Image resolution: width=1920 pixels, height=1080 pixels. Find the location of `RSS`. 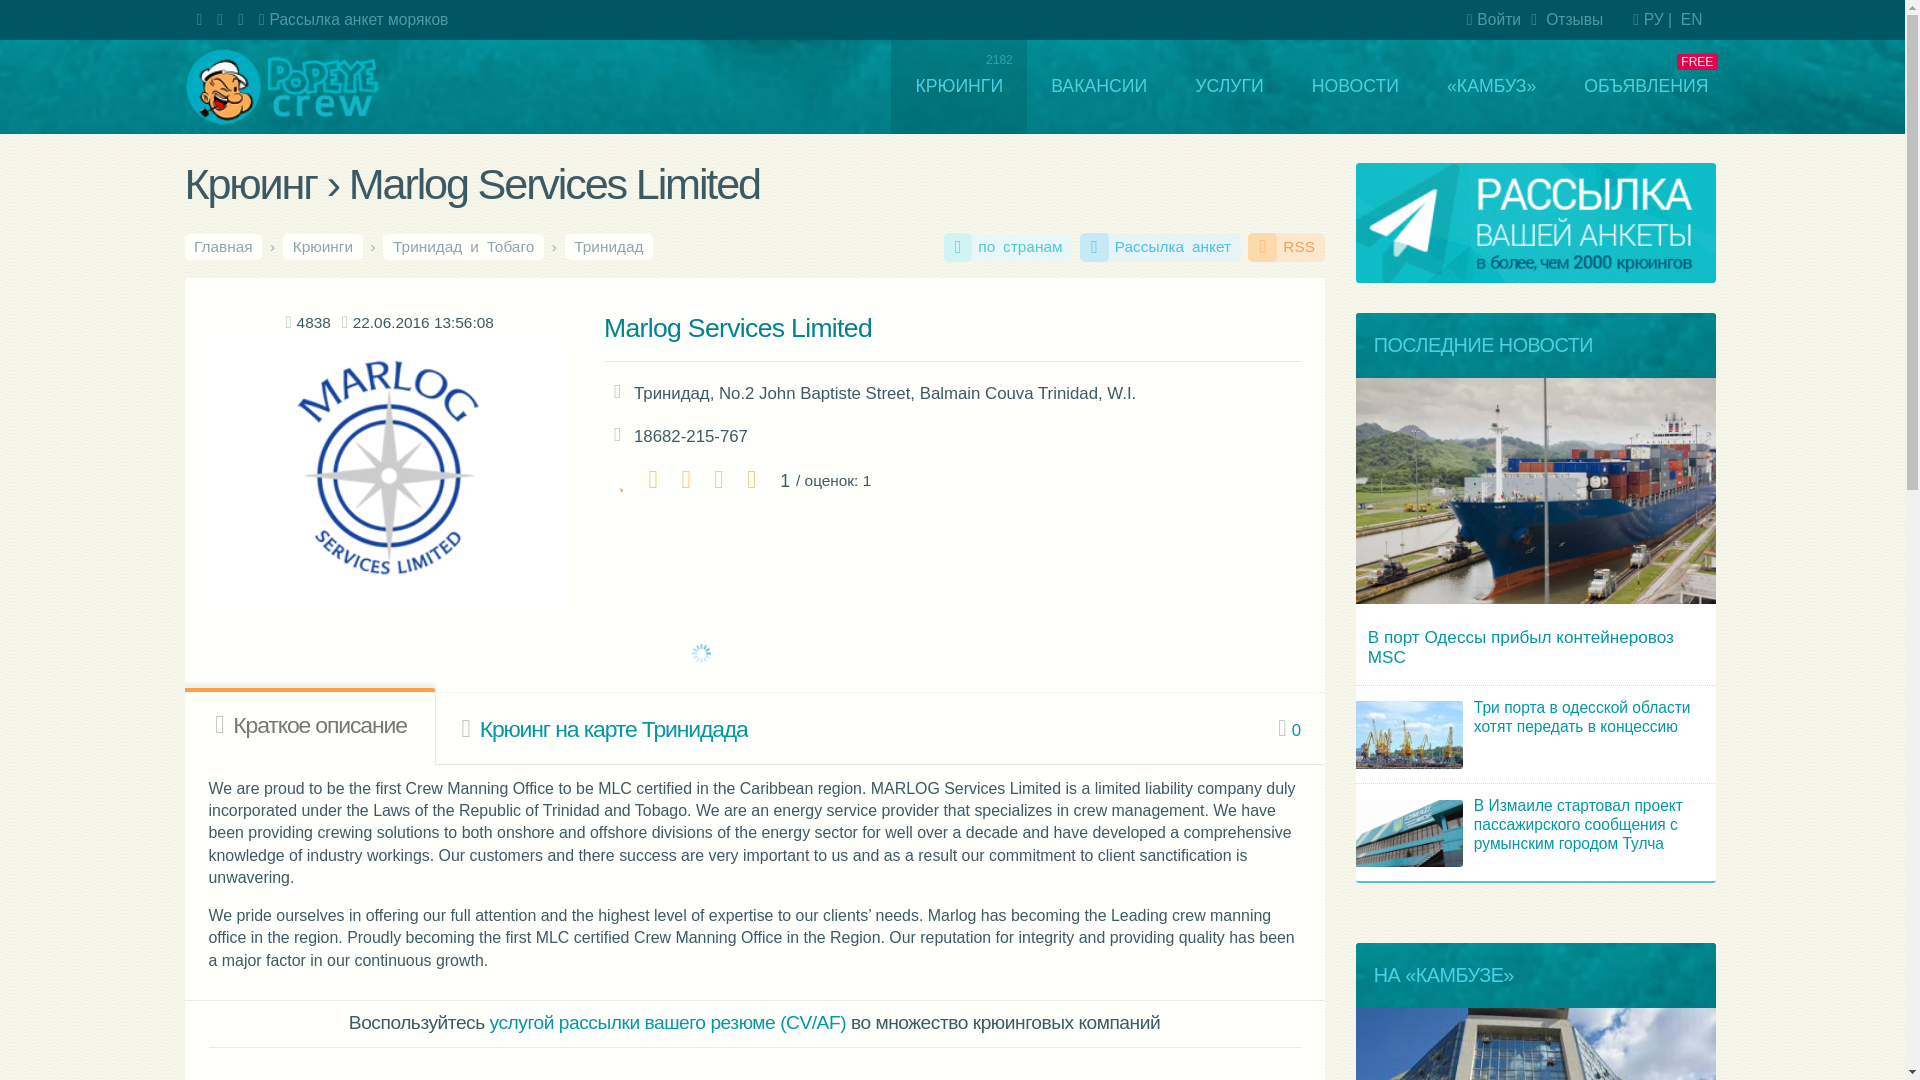

RSS is located at coordinates (1071, 206).